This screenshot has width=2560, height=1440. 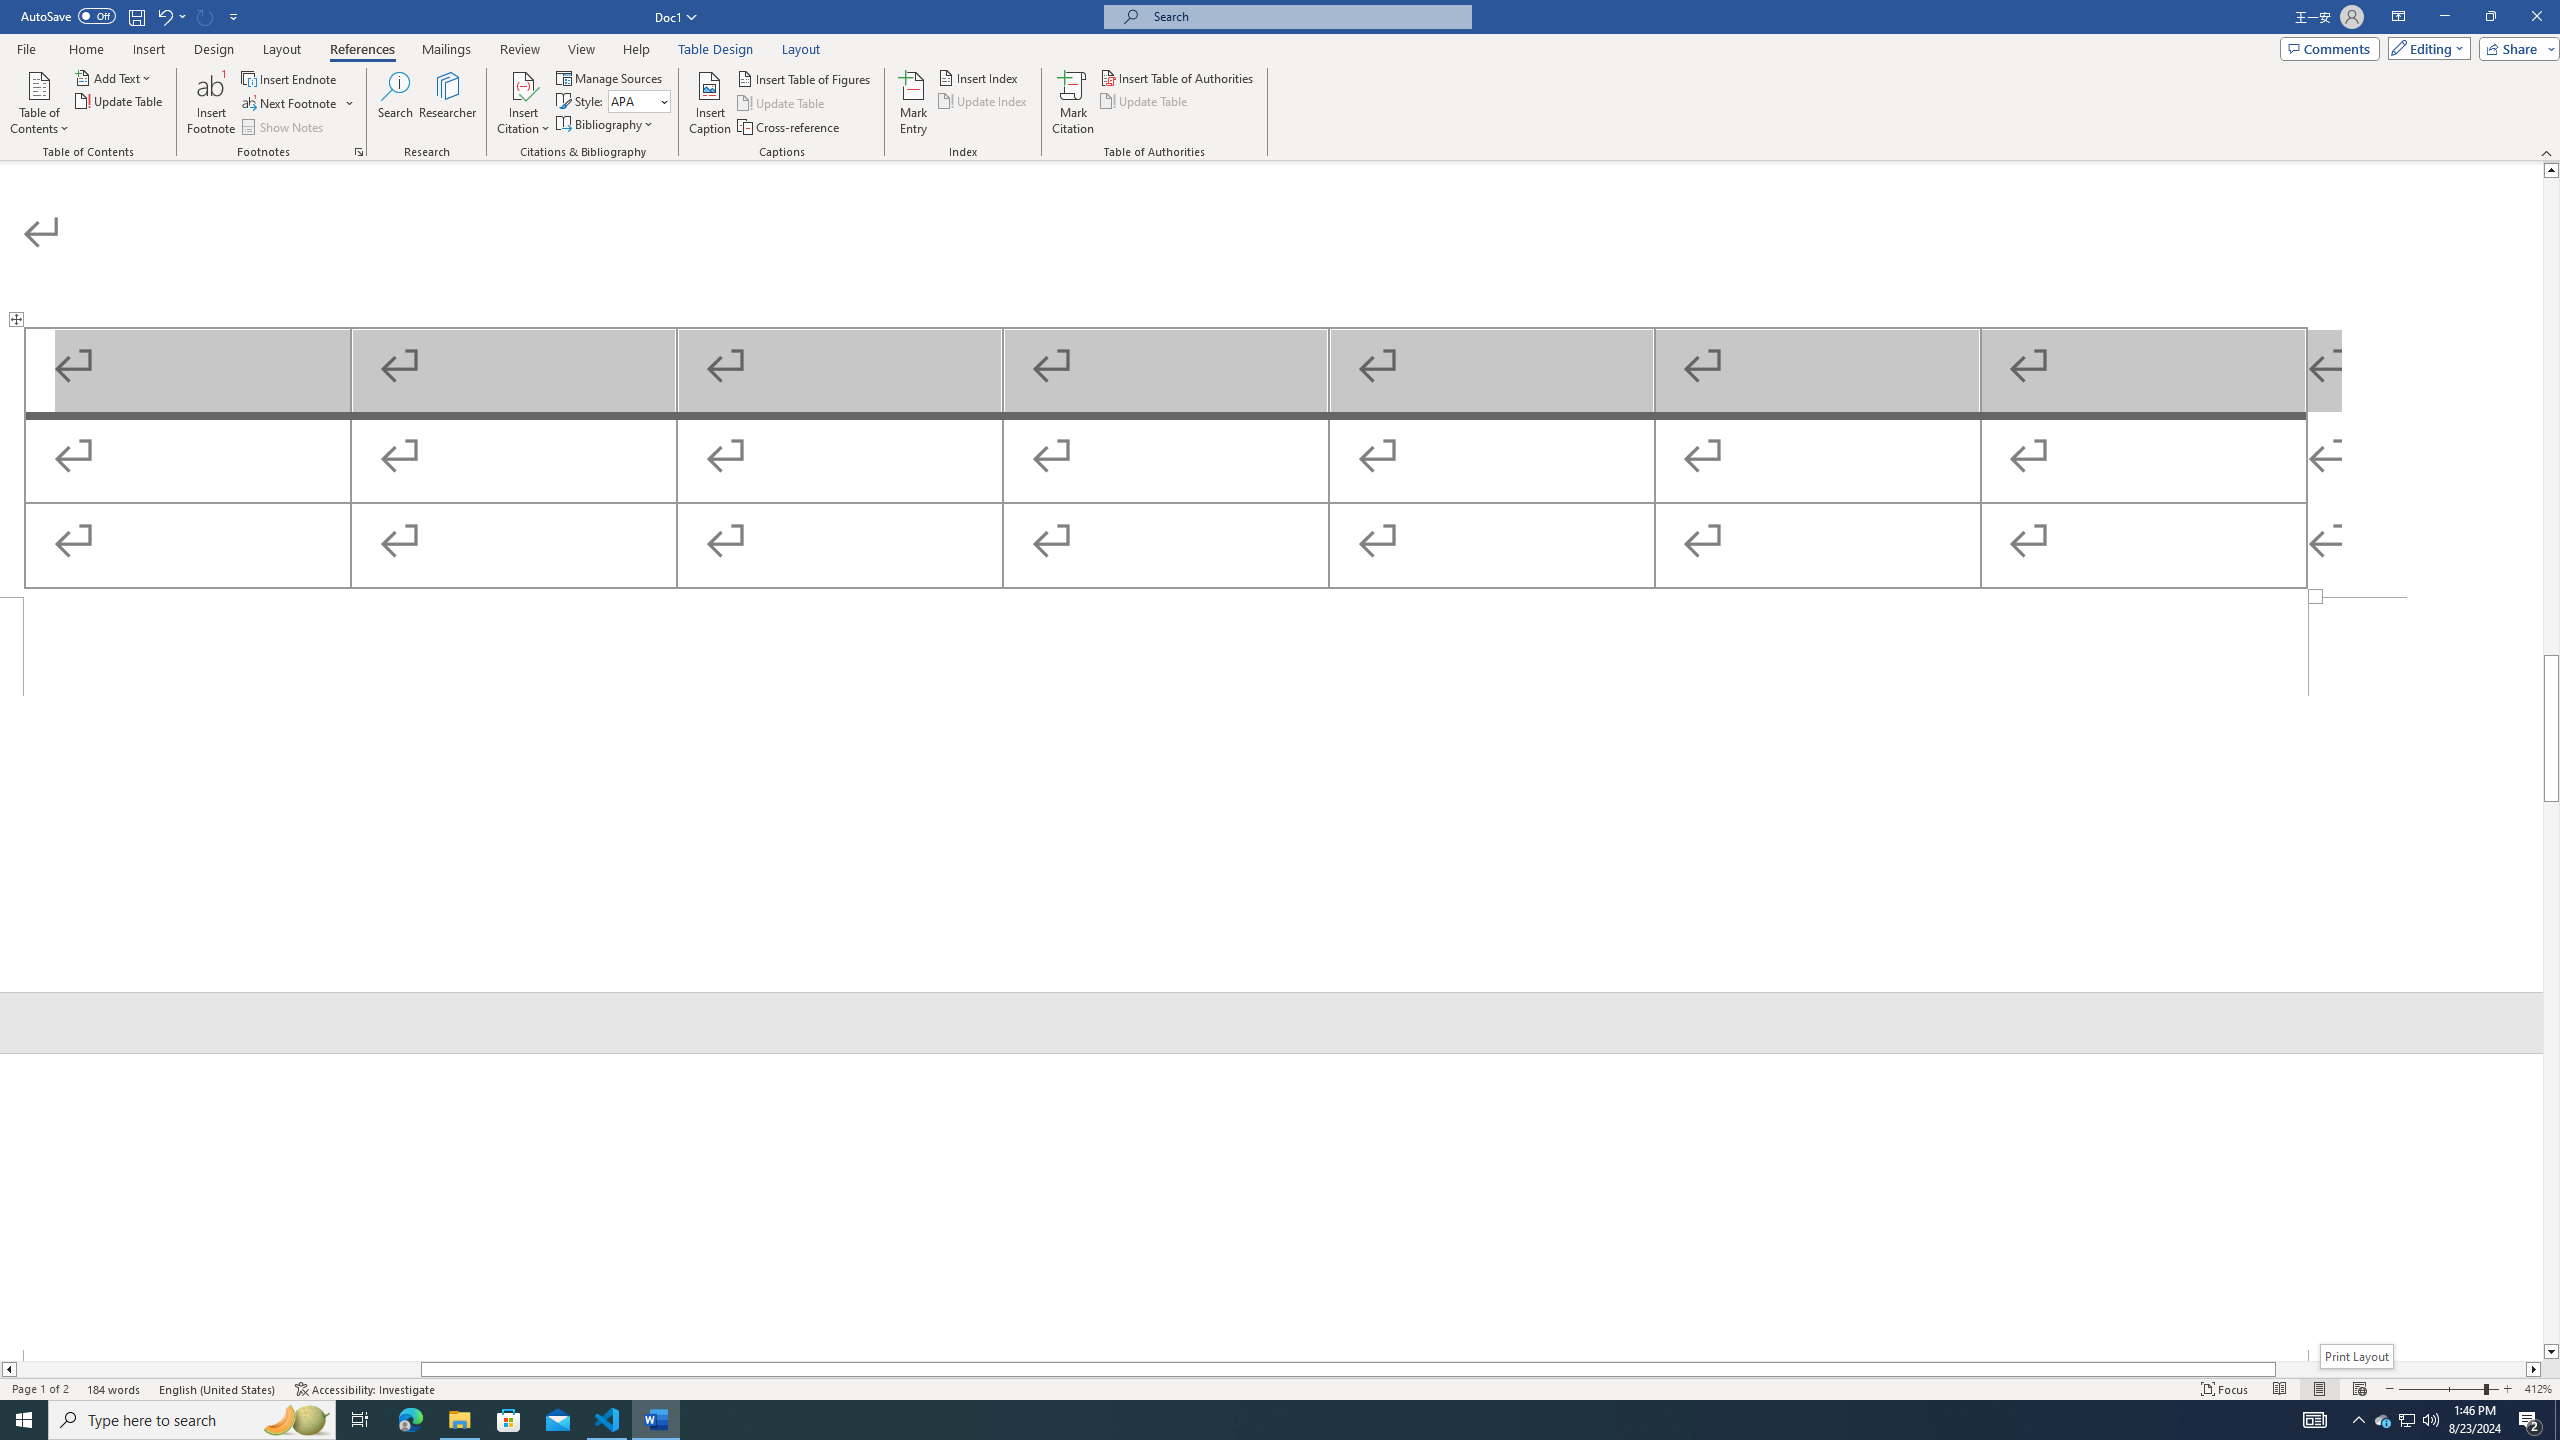 What do you see at coordinates (358, 152) in the screenshot?
I see `Footnote and Endnote Dialog...` at bounding box center [358, 152].